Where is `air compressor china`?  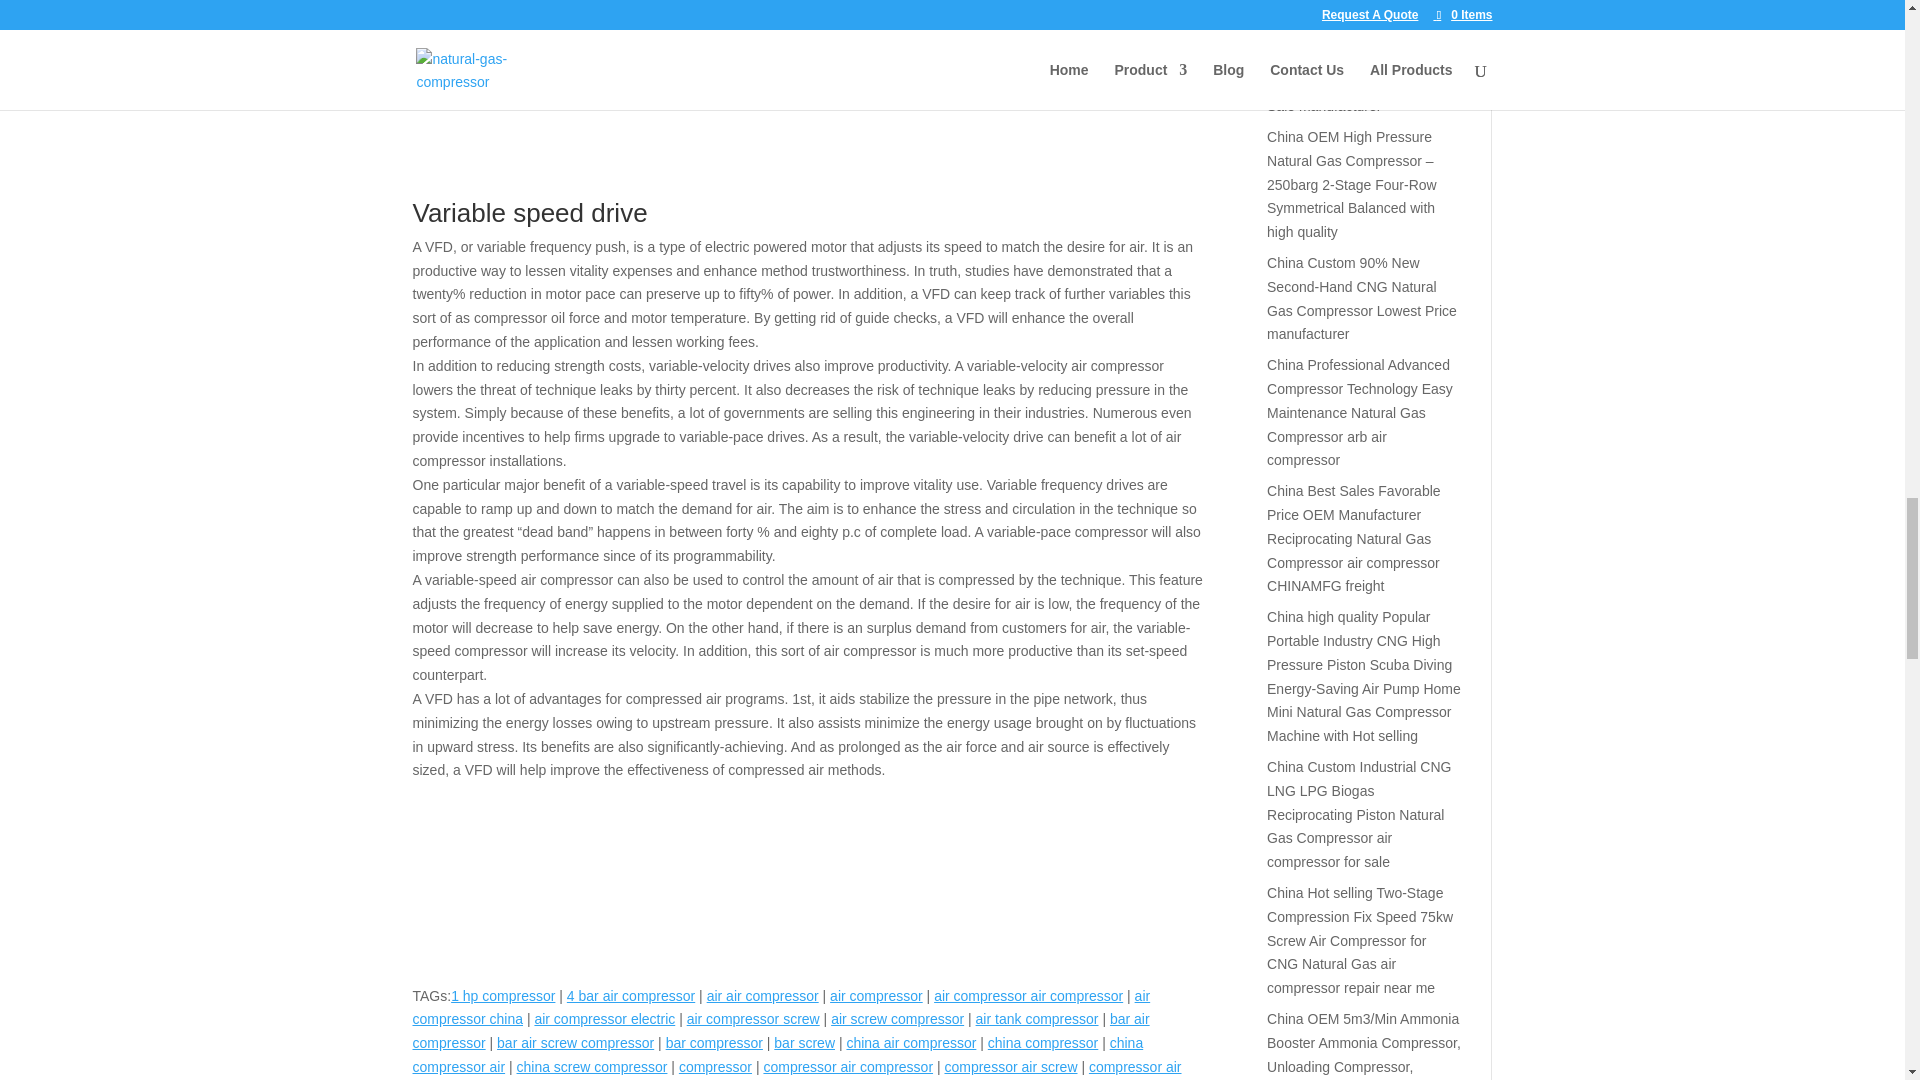 air compressor china is located at coordinates (781, 1008).